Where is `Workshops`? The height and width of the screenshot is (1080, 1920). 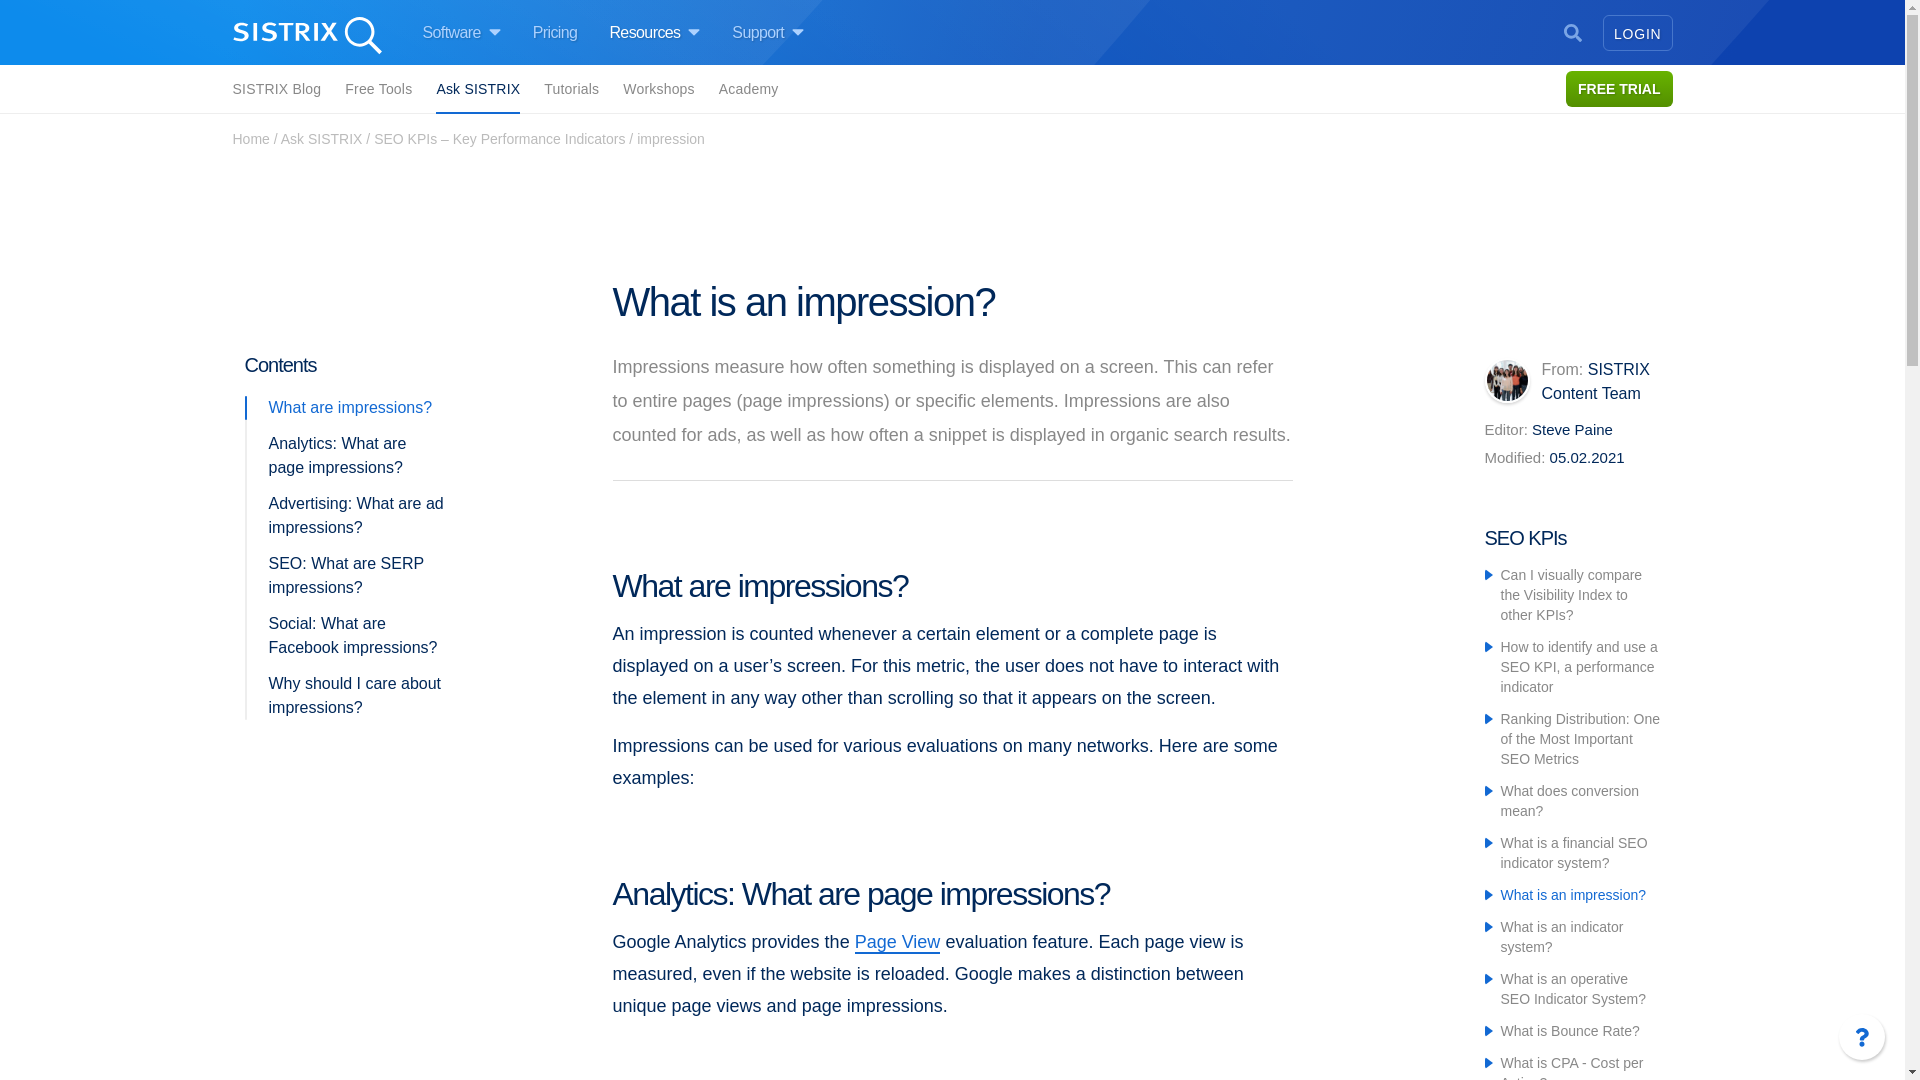 Workshops is located at coordinates (658, 89).